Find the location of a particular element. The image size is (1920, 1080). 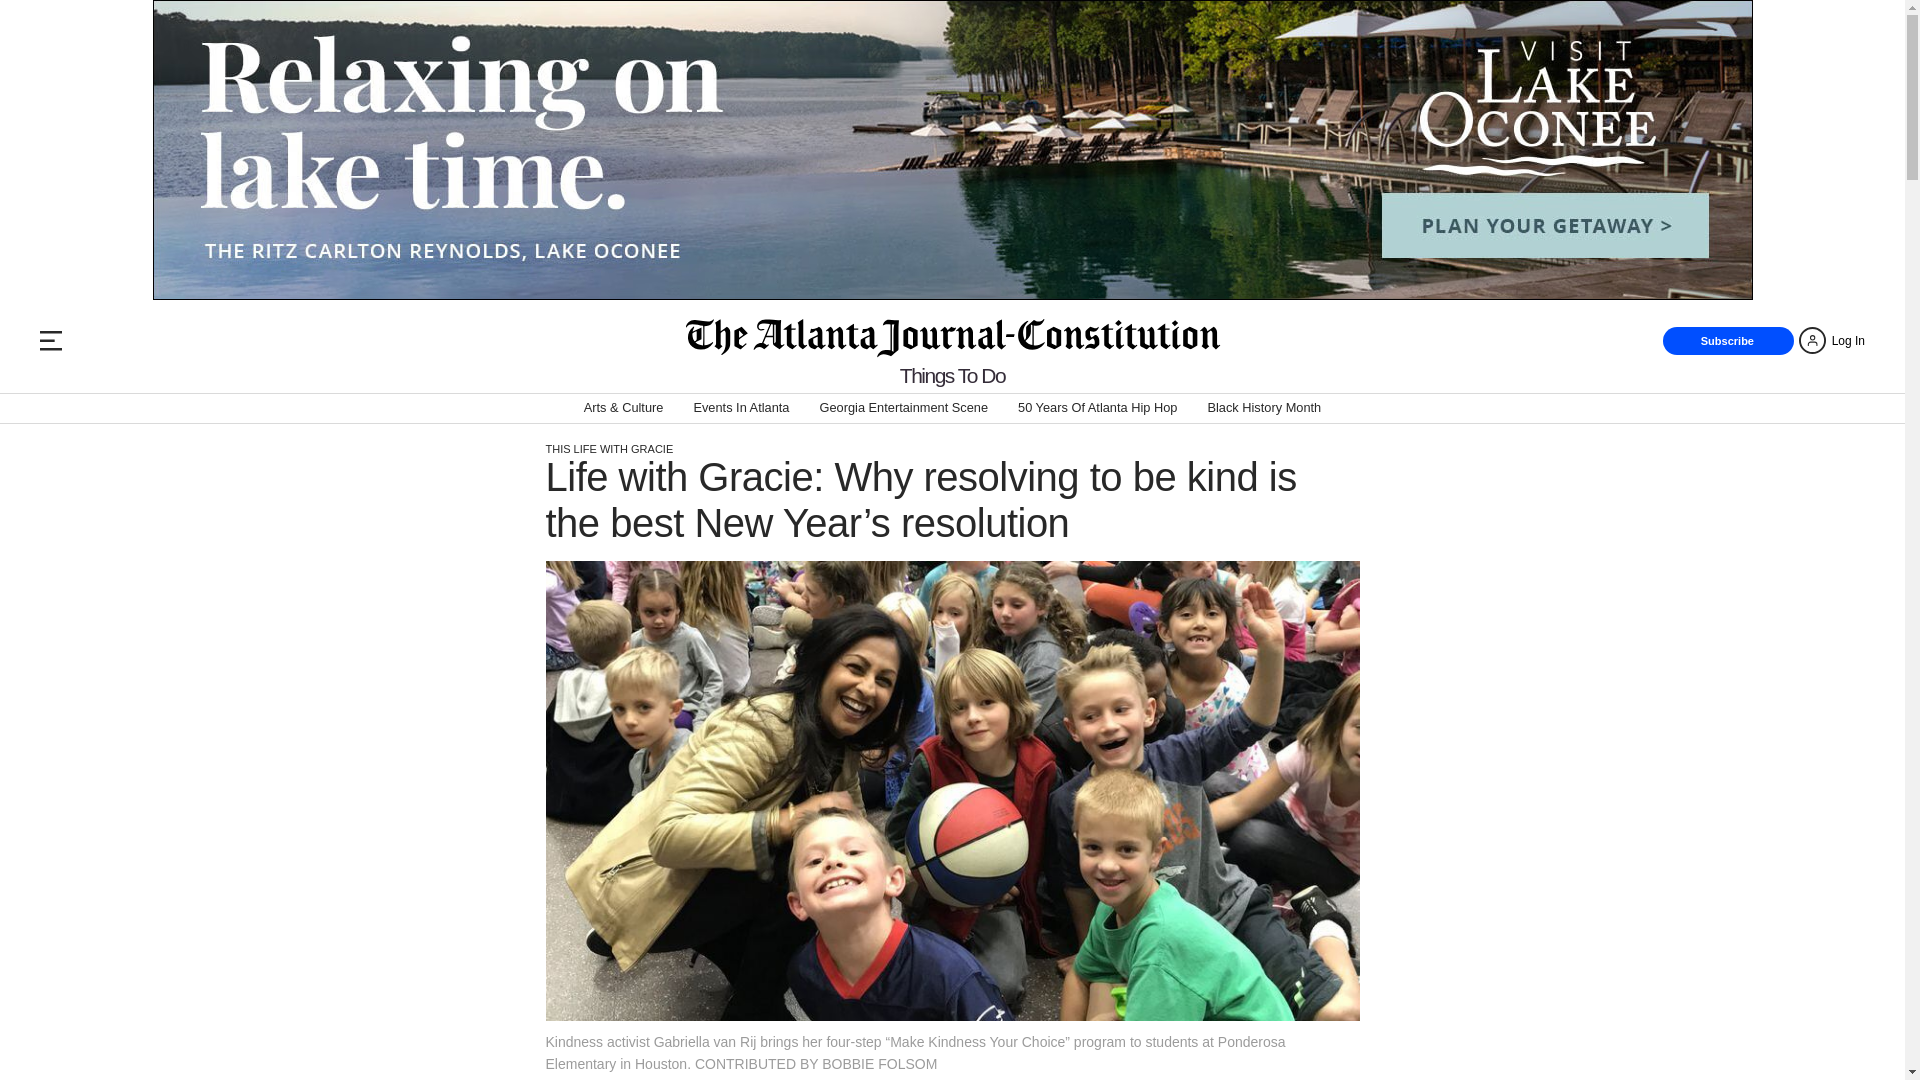

50 Years Of Atlanta Hip Hop is located at coordinates (1096, 408).